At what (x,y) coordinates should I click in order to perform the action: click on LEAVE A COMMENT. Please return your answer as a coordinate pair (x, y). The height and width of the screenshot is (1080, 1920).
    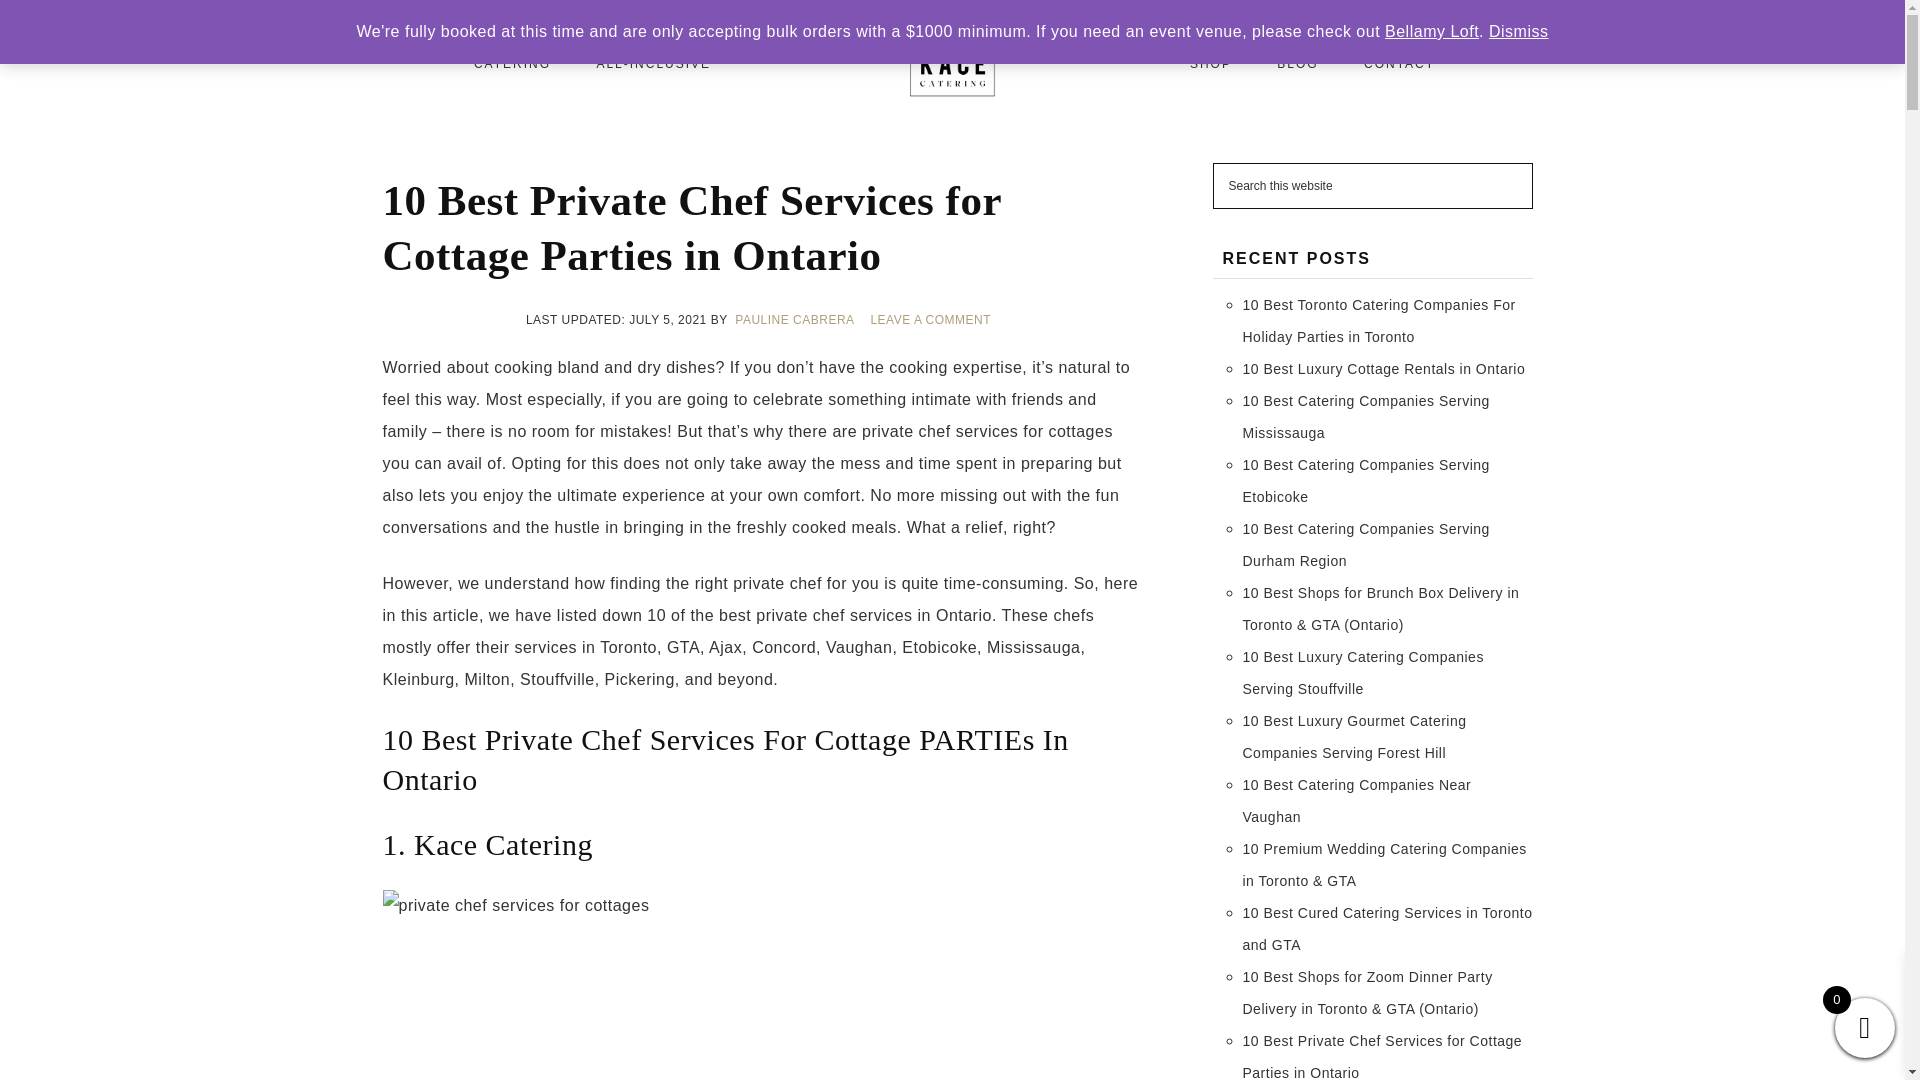
    Looking at the image, I should click on (932, 320).